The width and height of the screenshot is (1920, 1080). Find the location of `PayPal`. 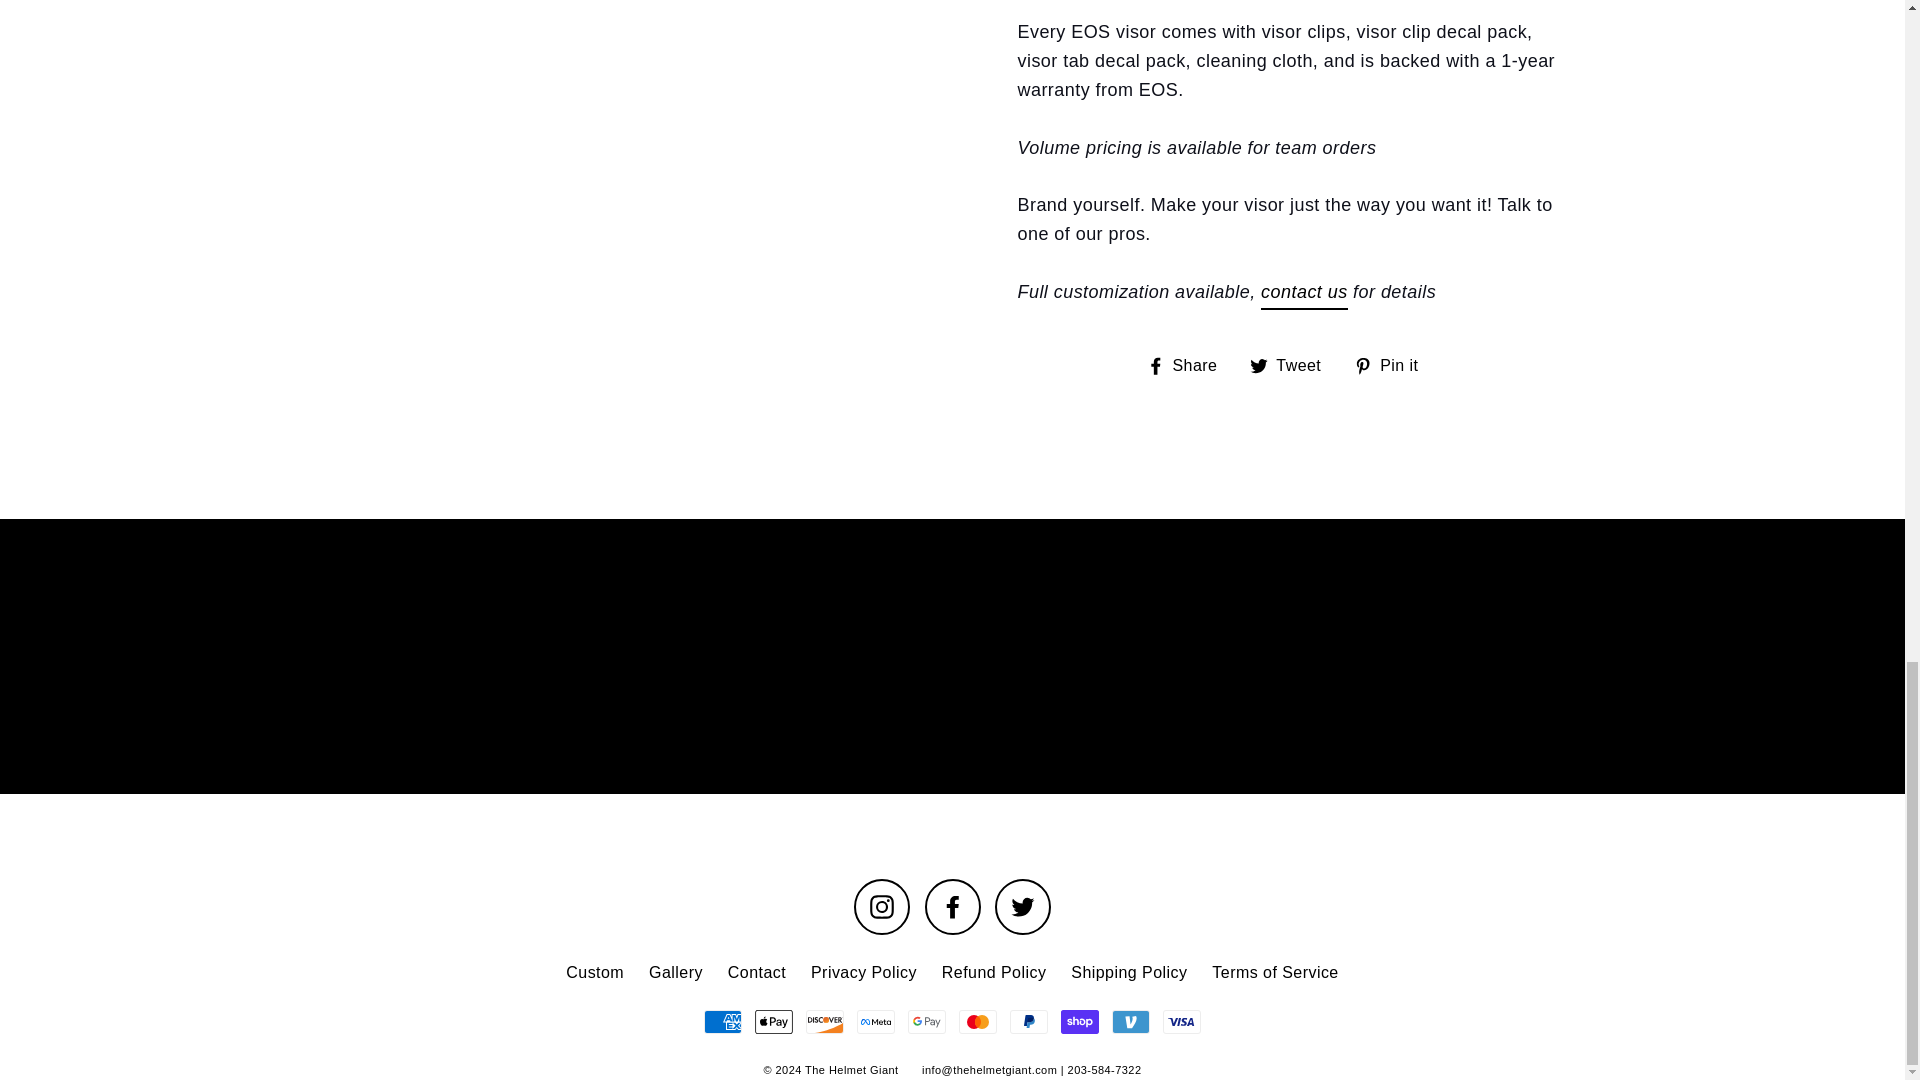

PayPal is located at coordinates (1028, 1021).